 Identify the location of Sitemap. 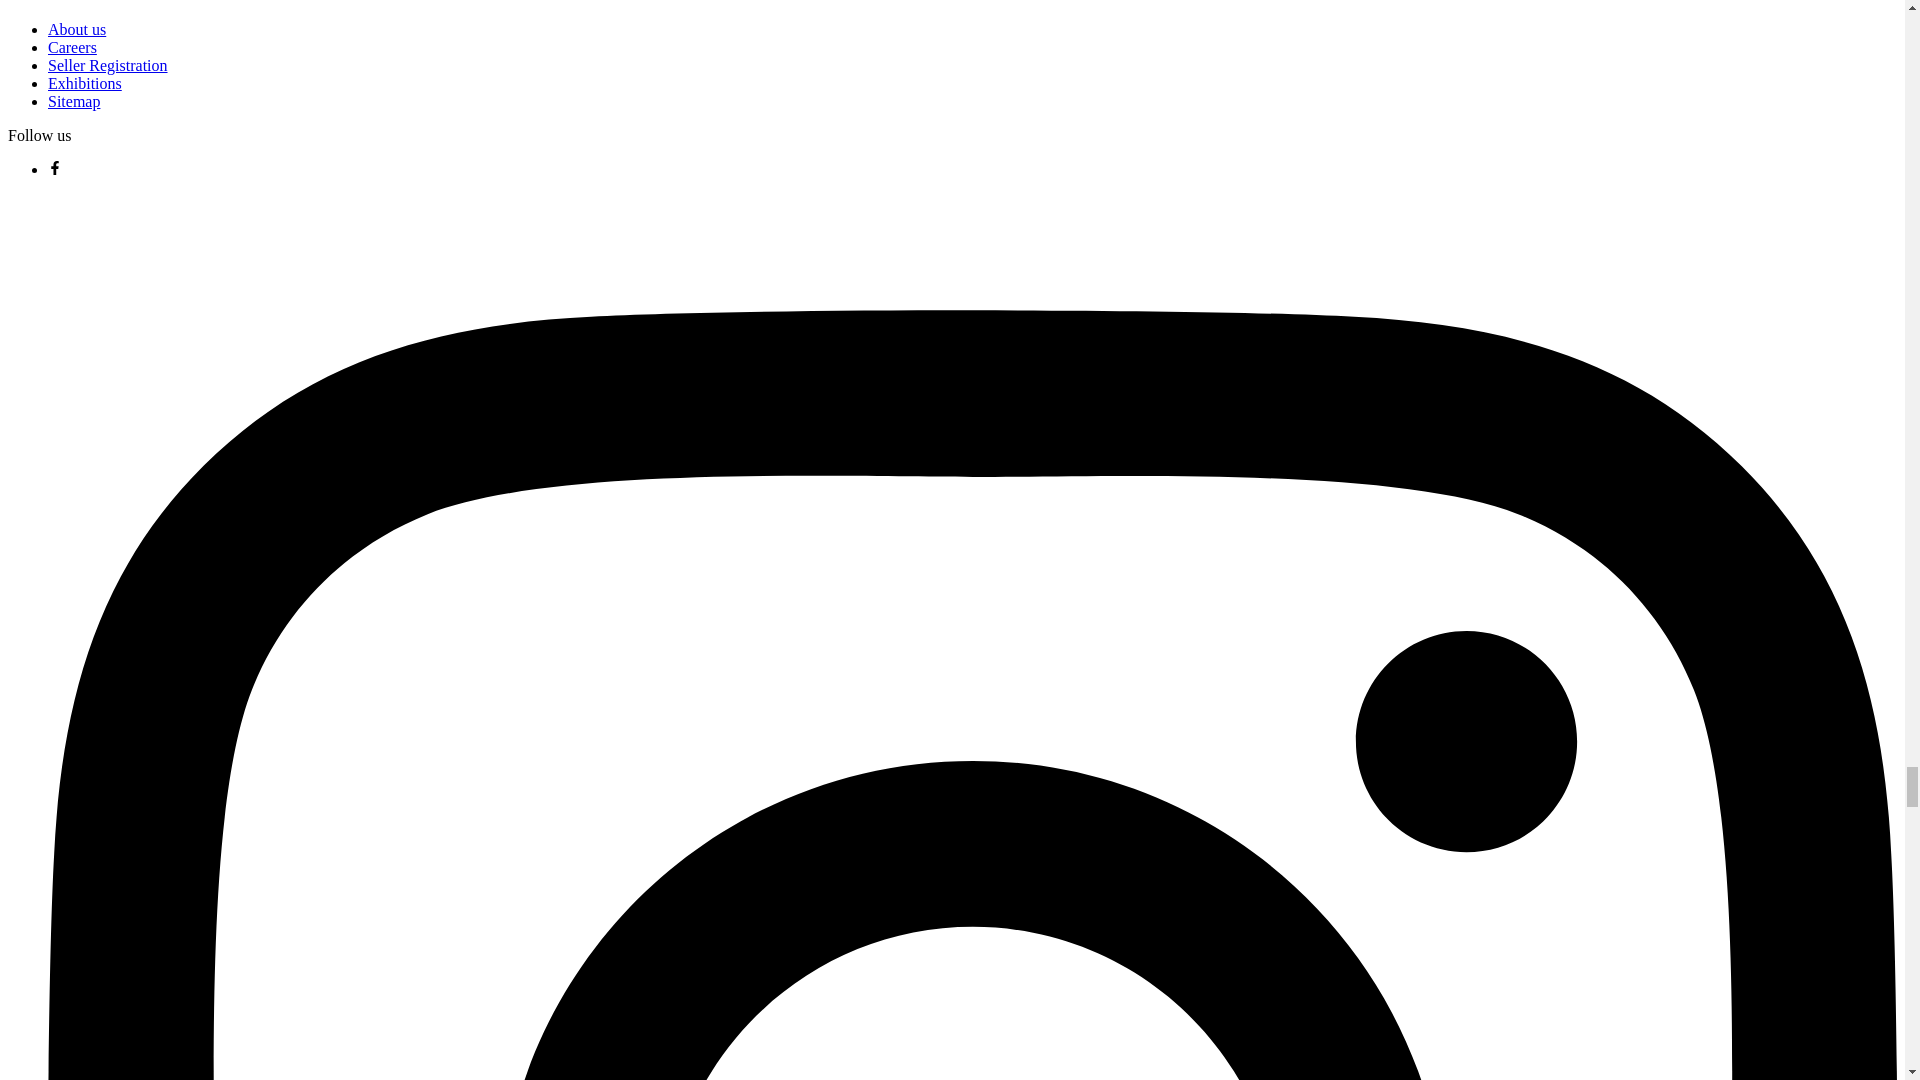
(74, 101).